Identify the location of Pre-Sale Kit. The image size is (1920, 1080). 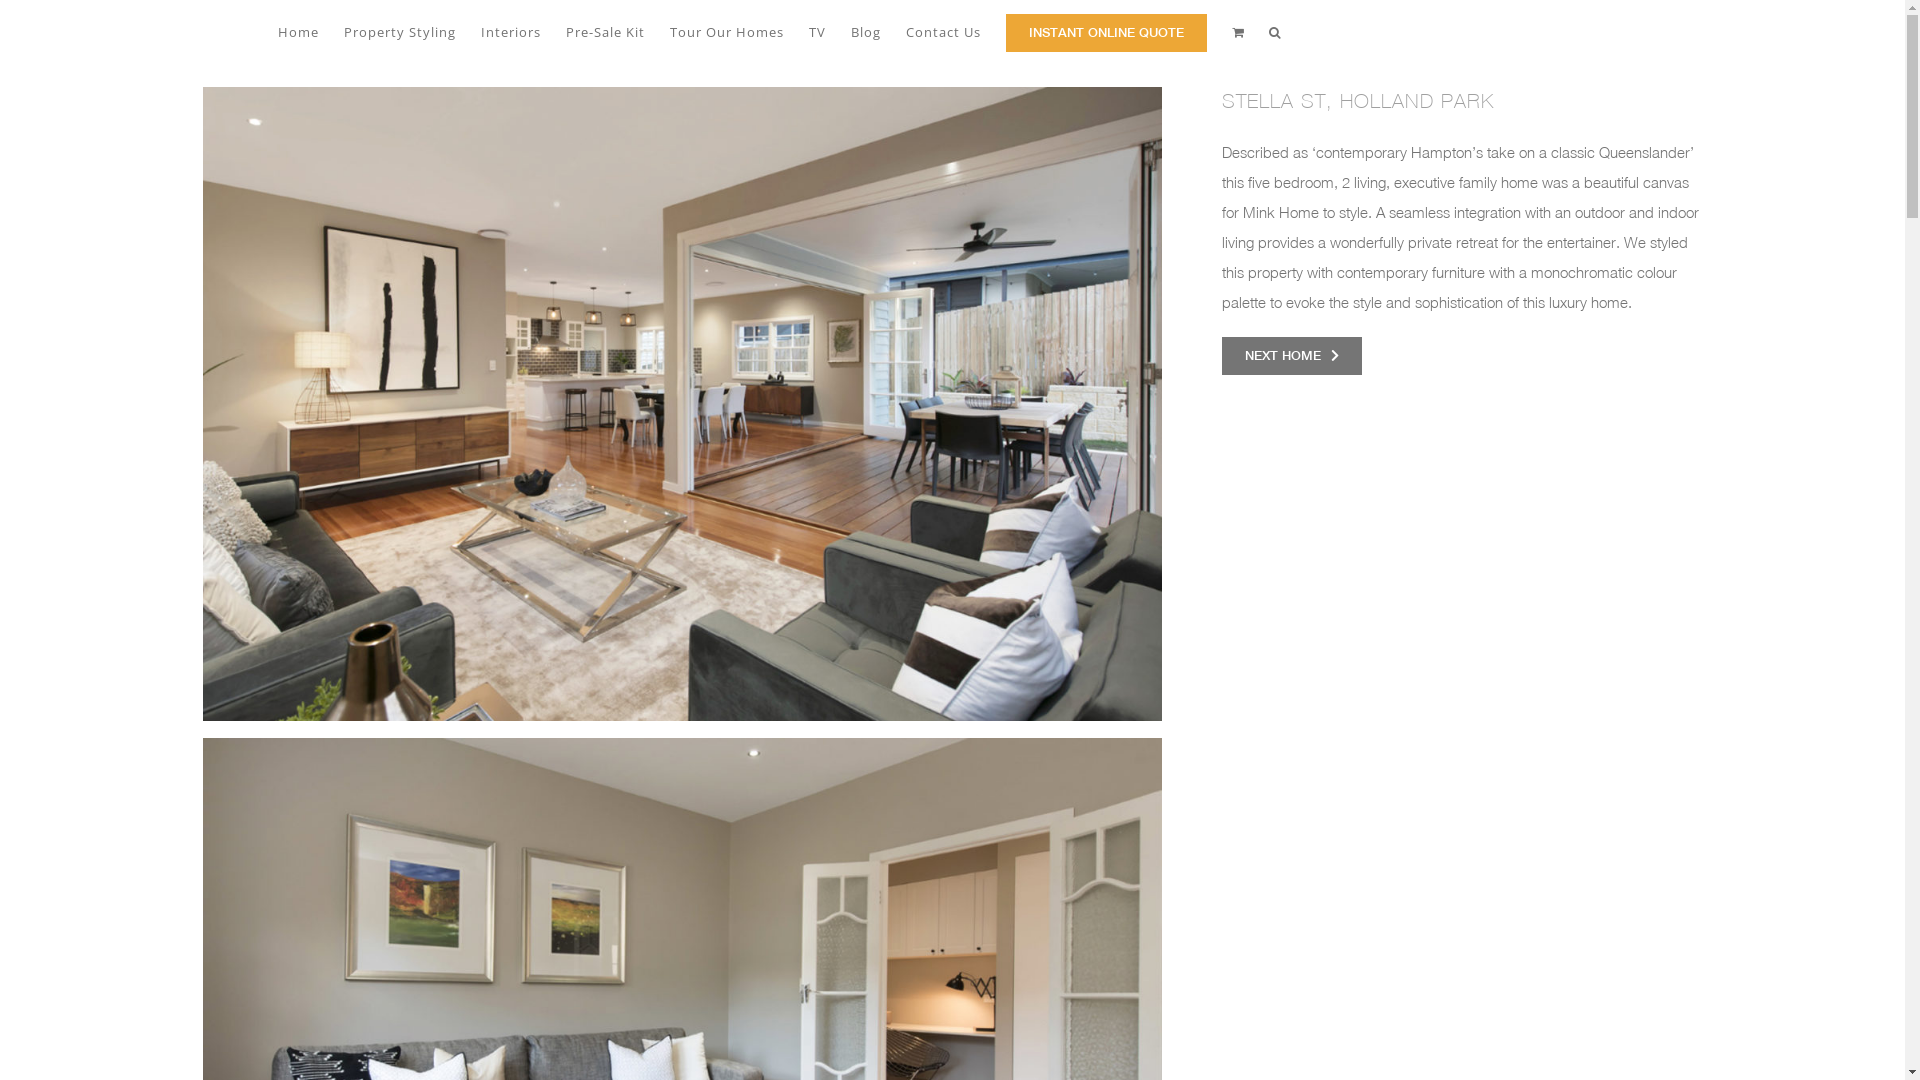
(606, 31).